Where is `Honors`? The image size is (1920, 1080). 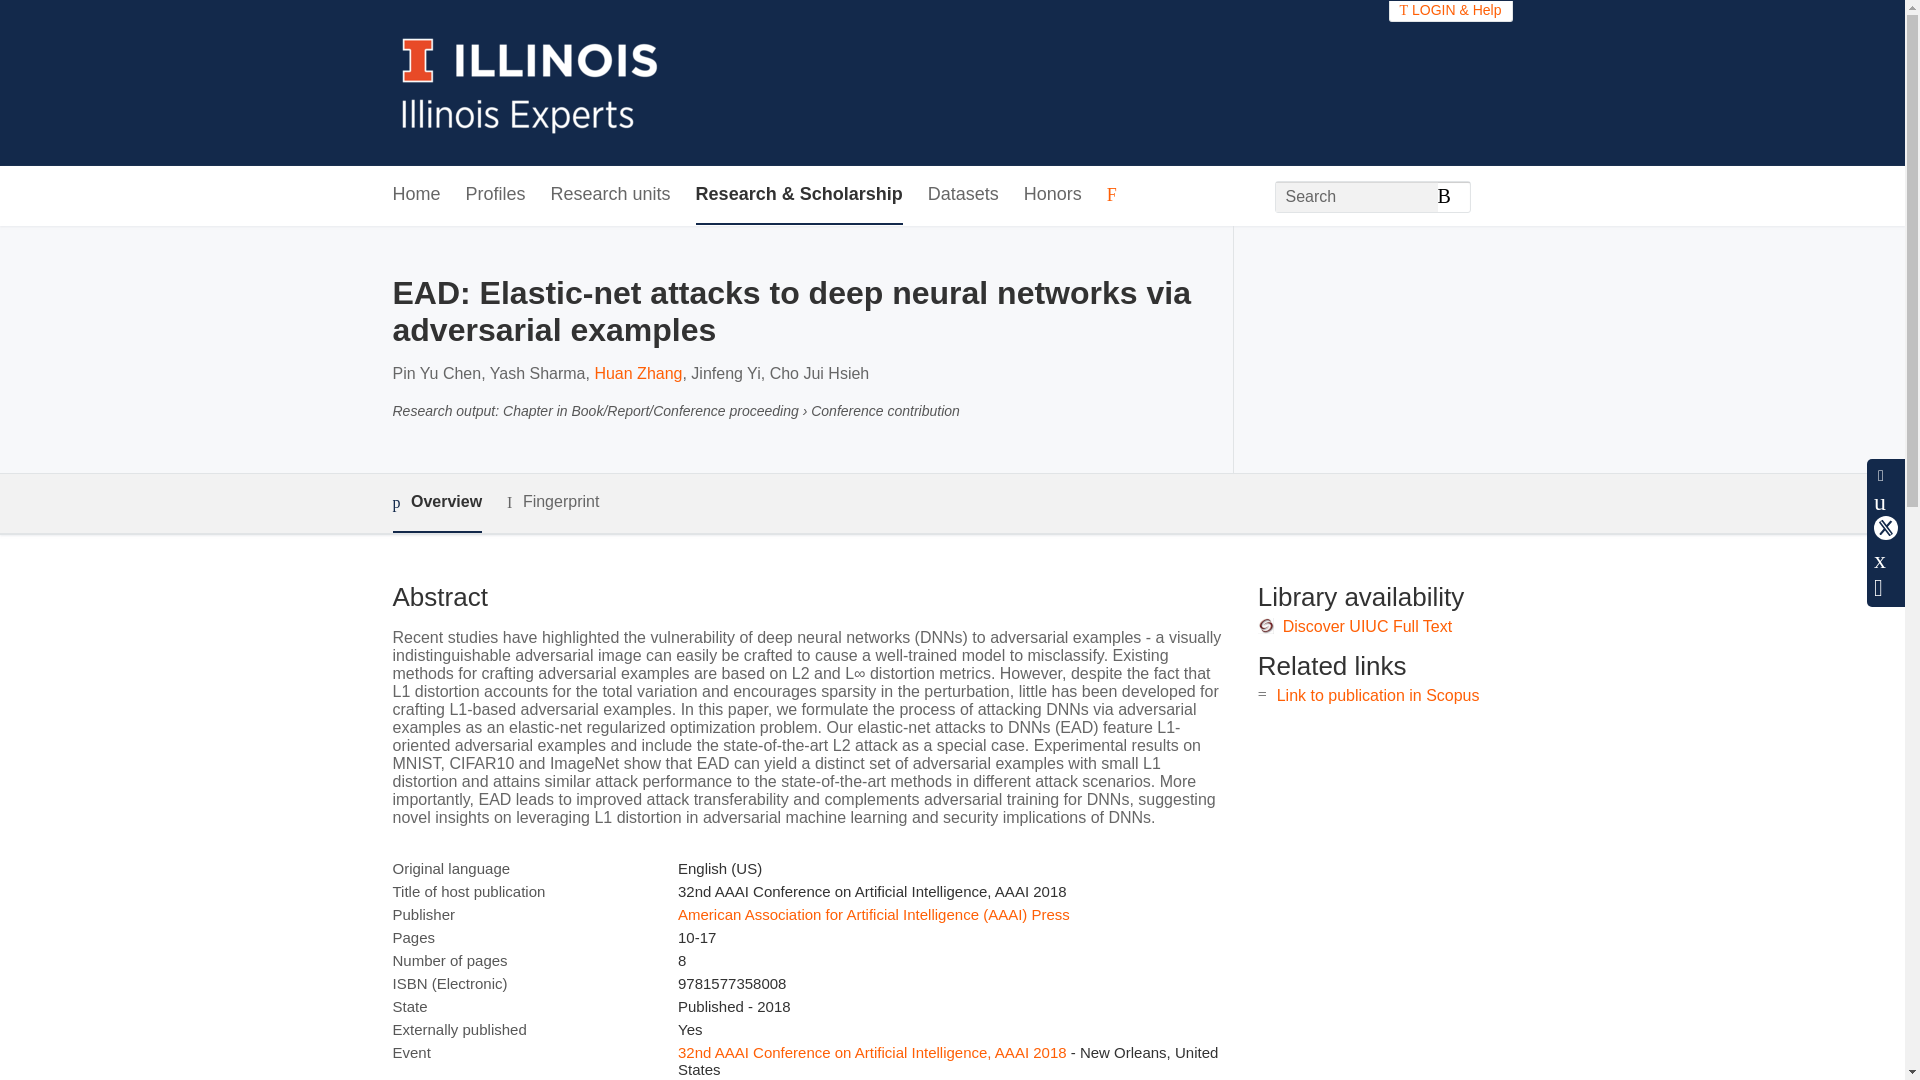
Honors is located at coordinates (1052, 195).